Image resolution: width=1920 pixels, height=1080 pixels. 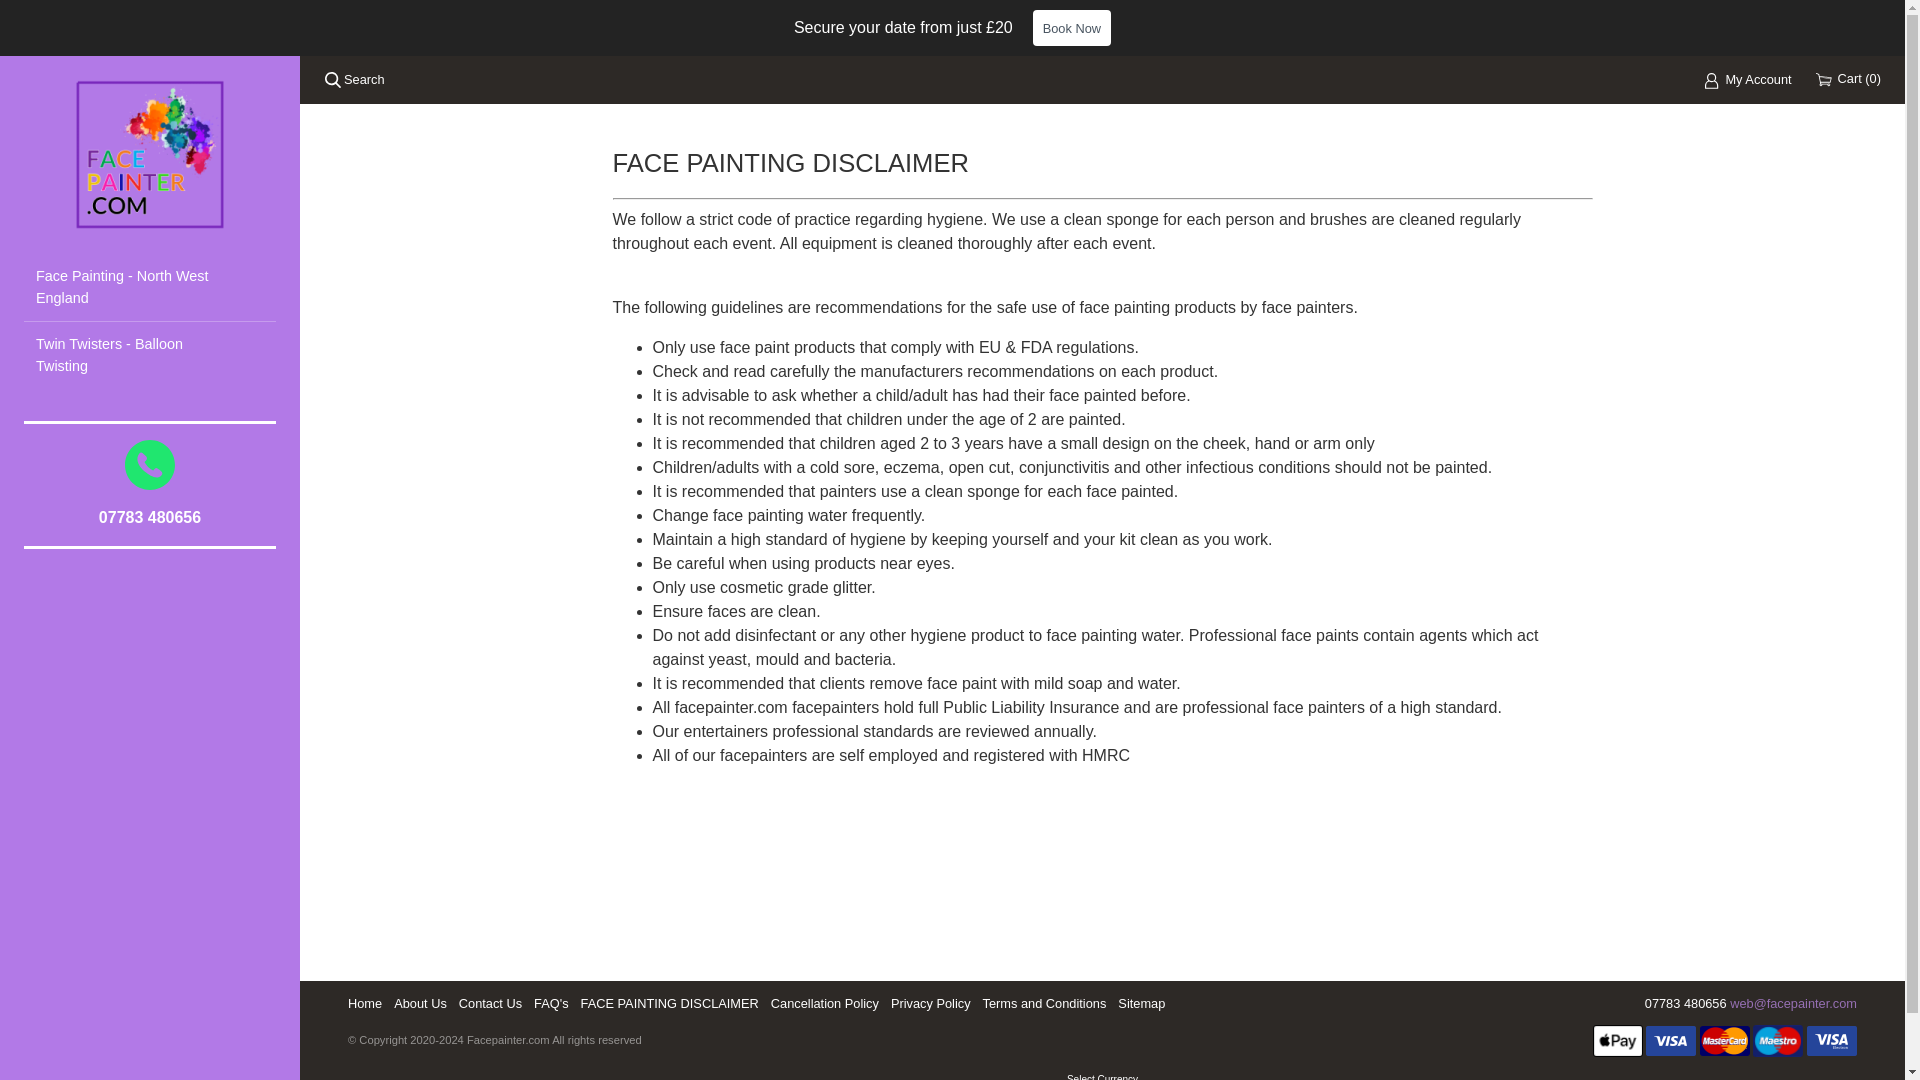 I want to click on Terms and Conditions, so click(x=1045, y=1002).